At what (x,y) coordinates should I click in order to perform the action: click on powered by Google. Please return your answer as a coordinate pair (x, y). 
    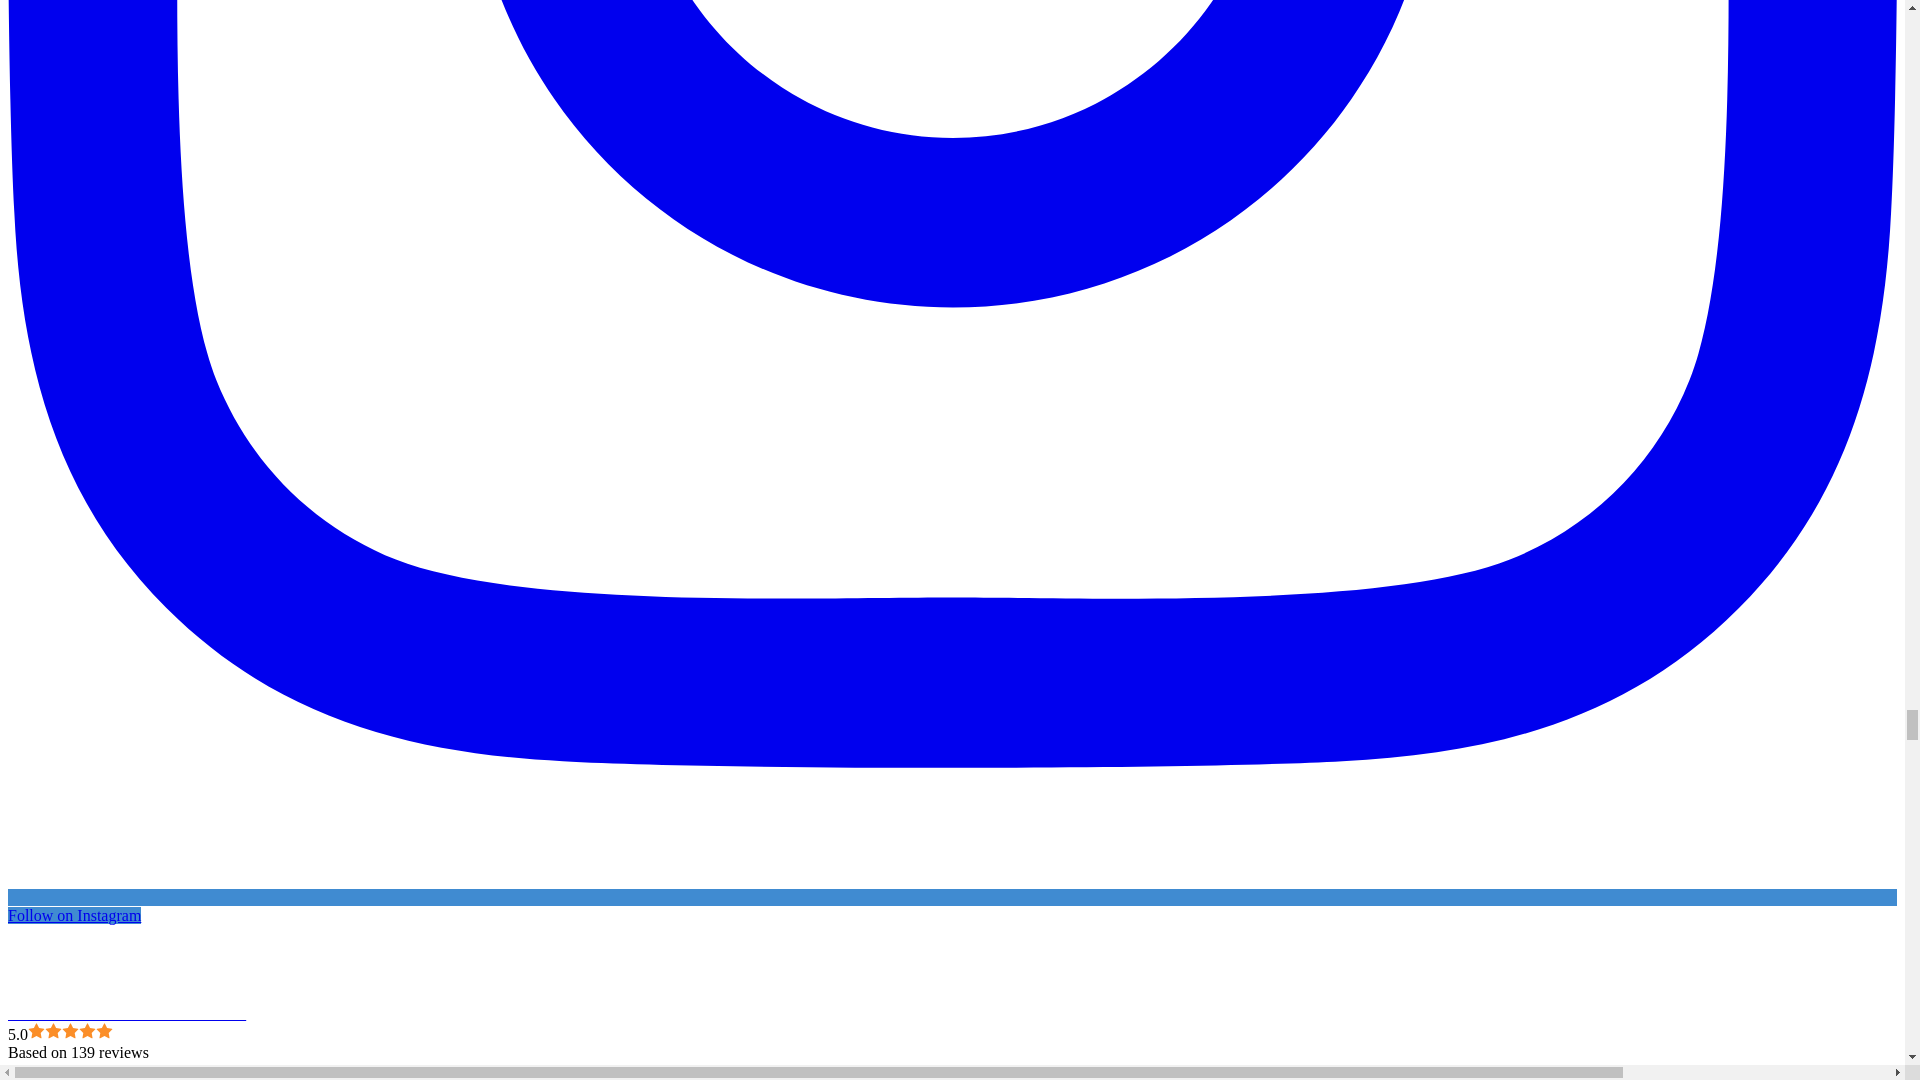
    Looking at the image, I should click on (79, 1070).